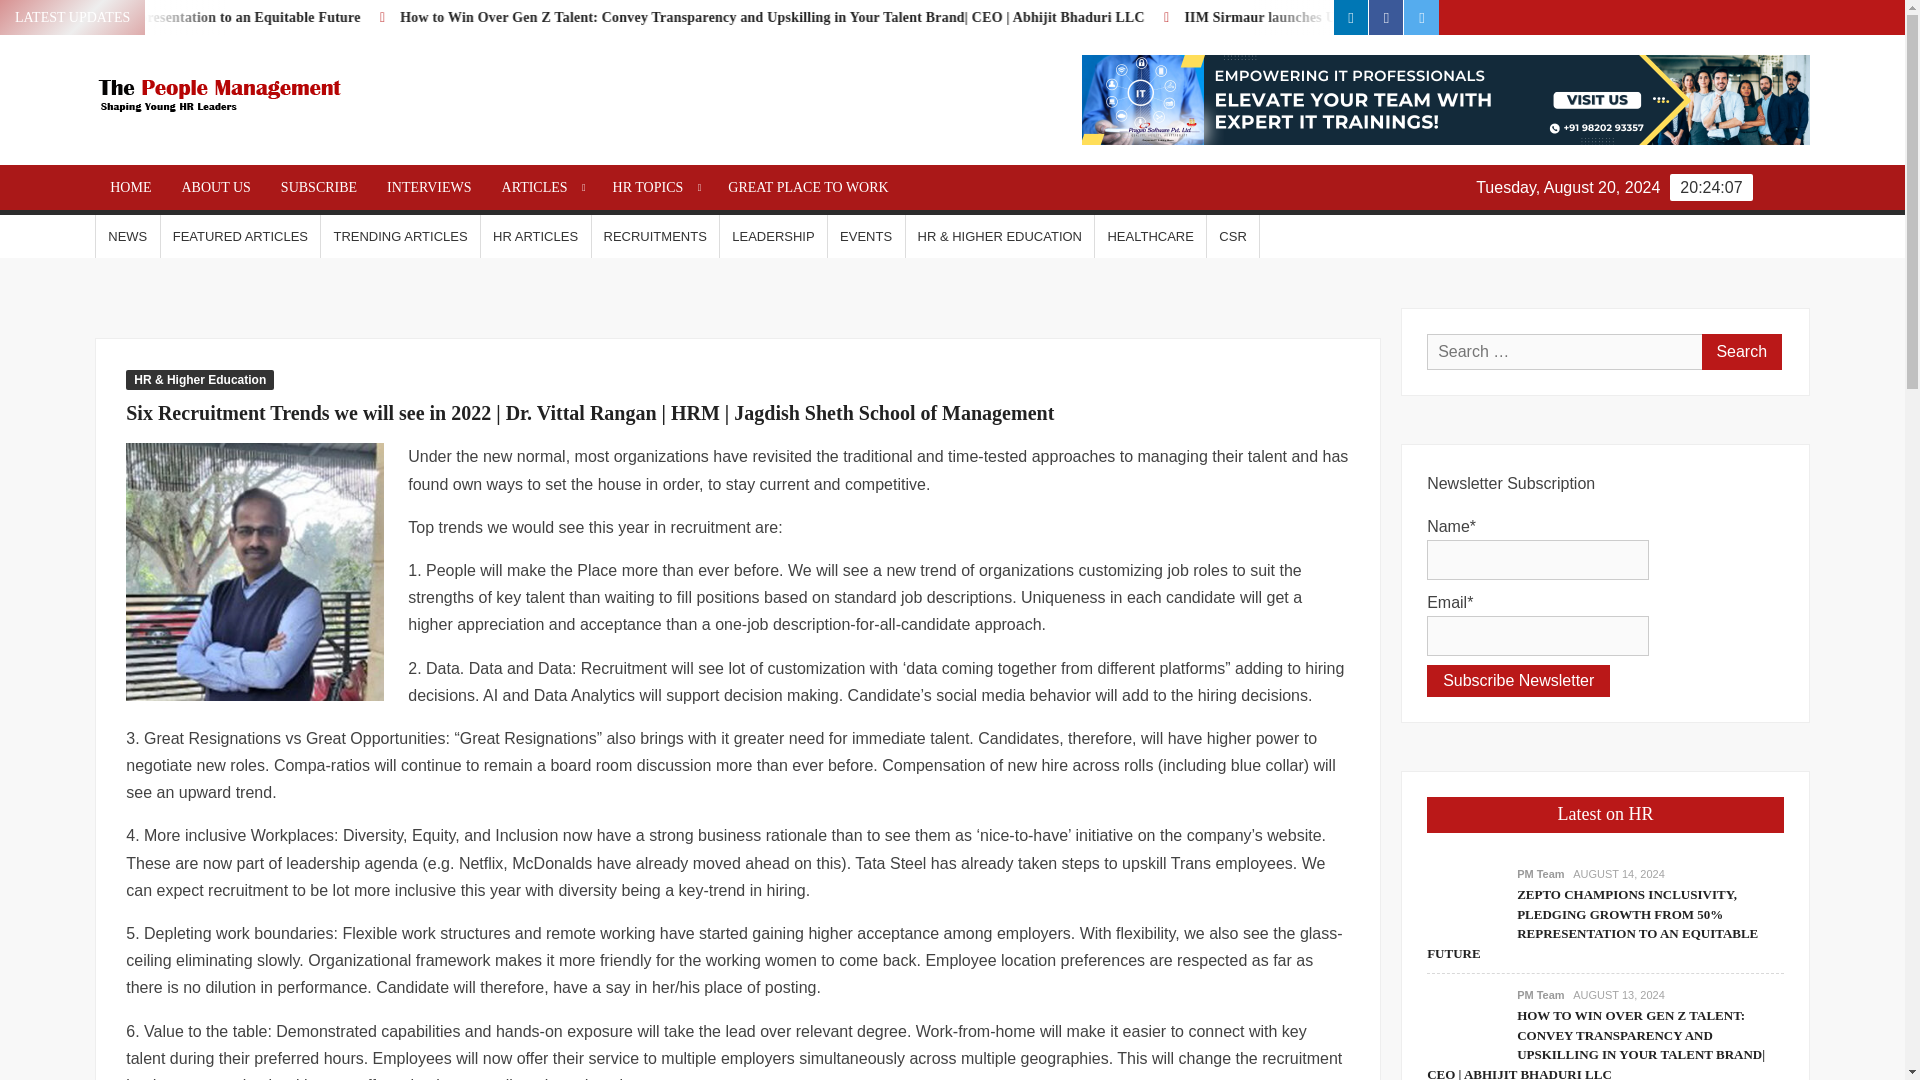 The height and width of the screenshot is (1080, 1920). I want to click on Search, so click(1741, 352).